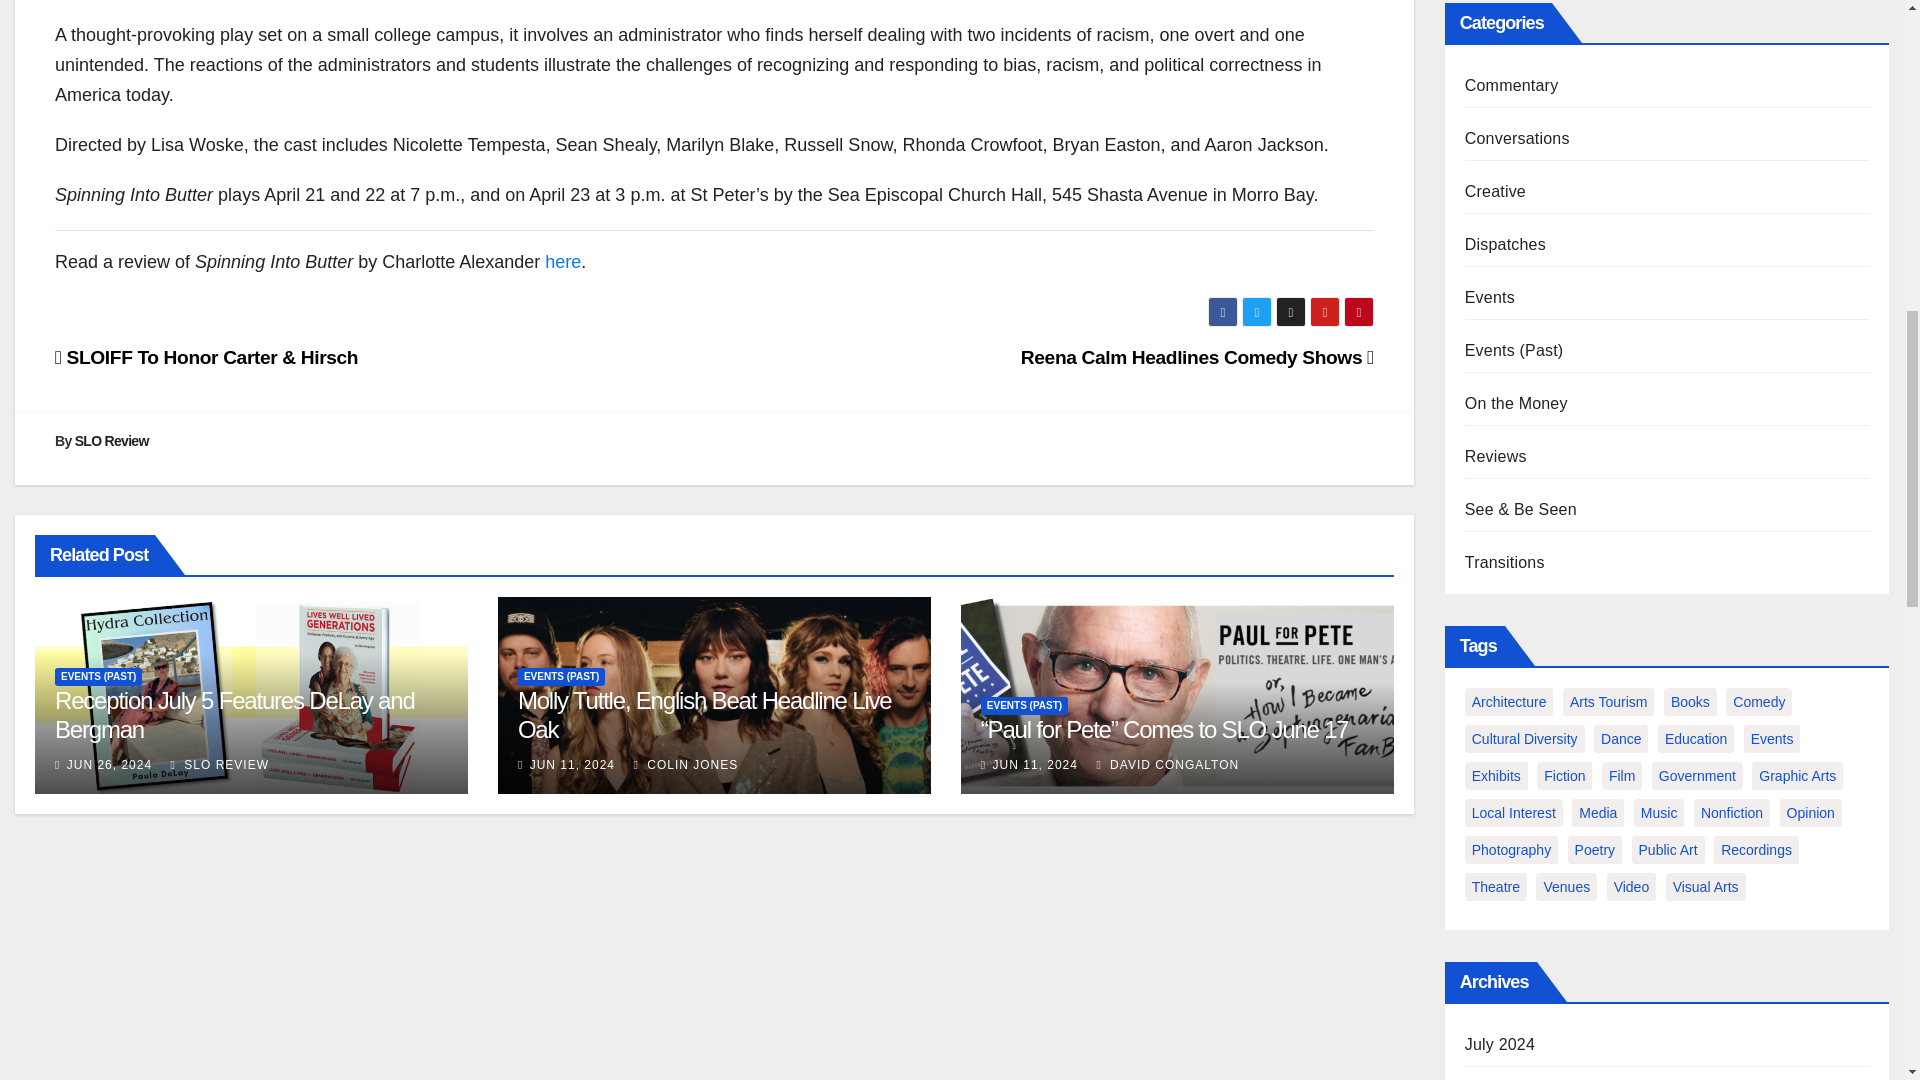 The image size is (1920, 1080). What do you see at coordinates (705, 714) in the screenshot?
I see `Permalink to: Molly Tuttle, English Beat Headline Live Oak` at bounding box center [705, 714].